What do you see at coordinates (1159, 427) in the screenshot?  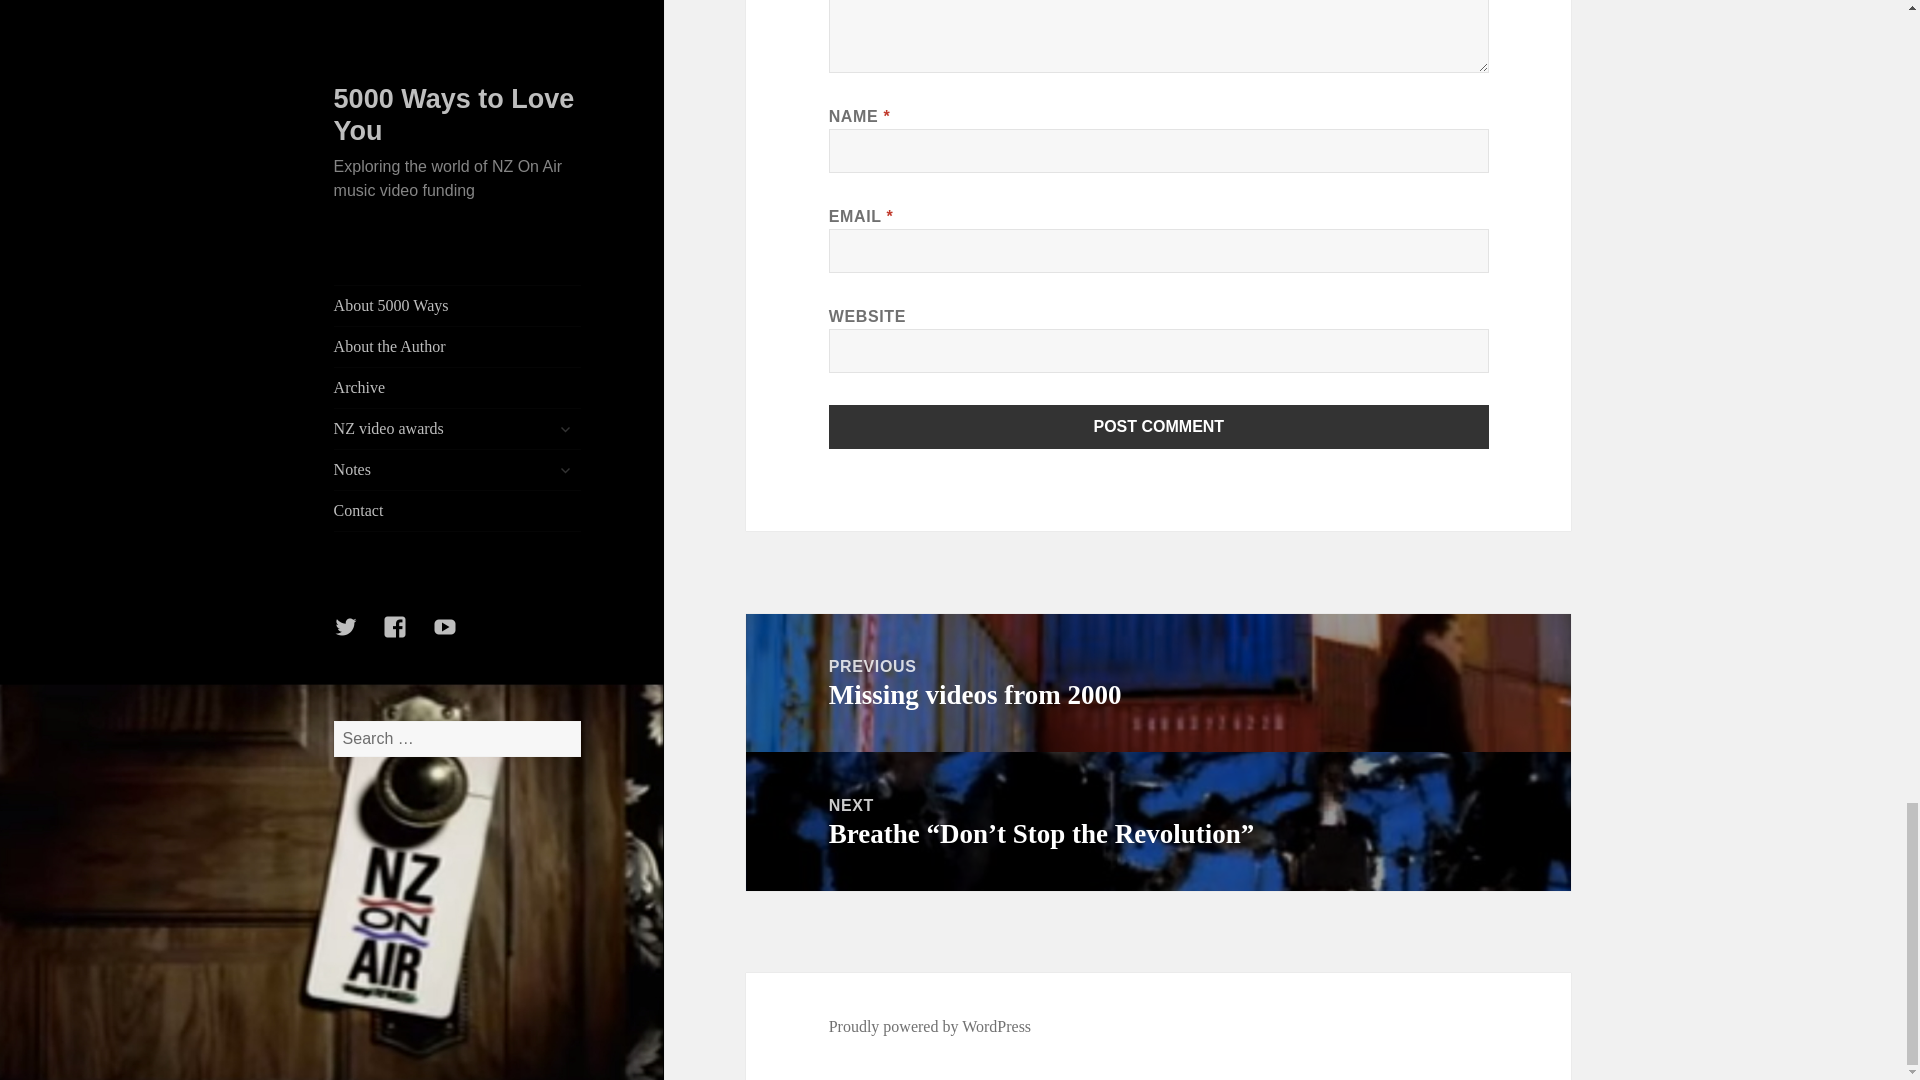 I see `Post Comment` at bounding box center [1159, 427].